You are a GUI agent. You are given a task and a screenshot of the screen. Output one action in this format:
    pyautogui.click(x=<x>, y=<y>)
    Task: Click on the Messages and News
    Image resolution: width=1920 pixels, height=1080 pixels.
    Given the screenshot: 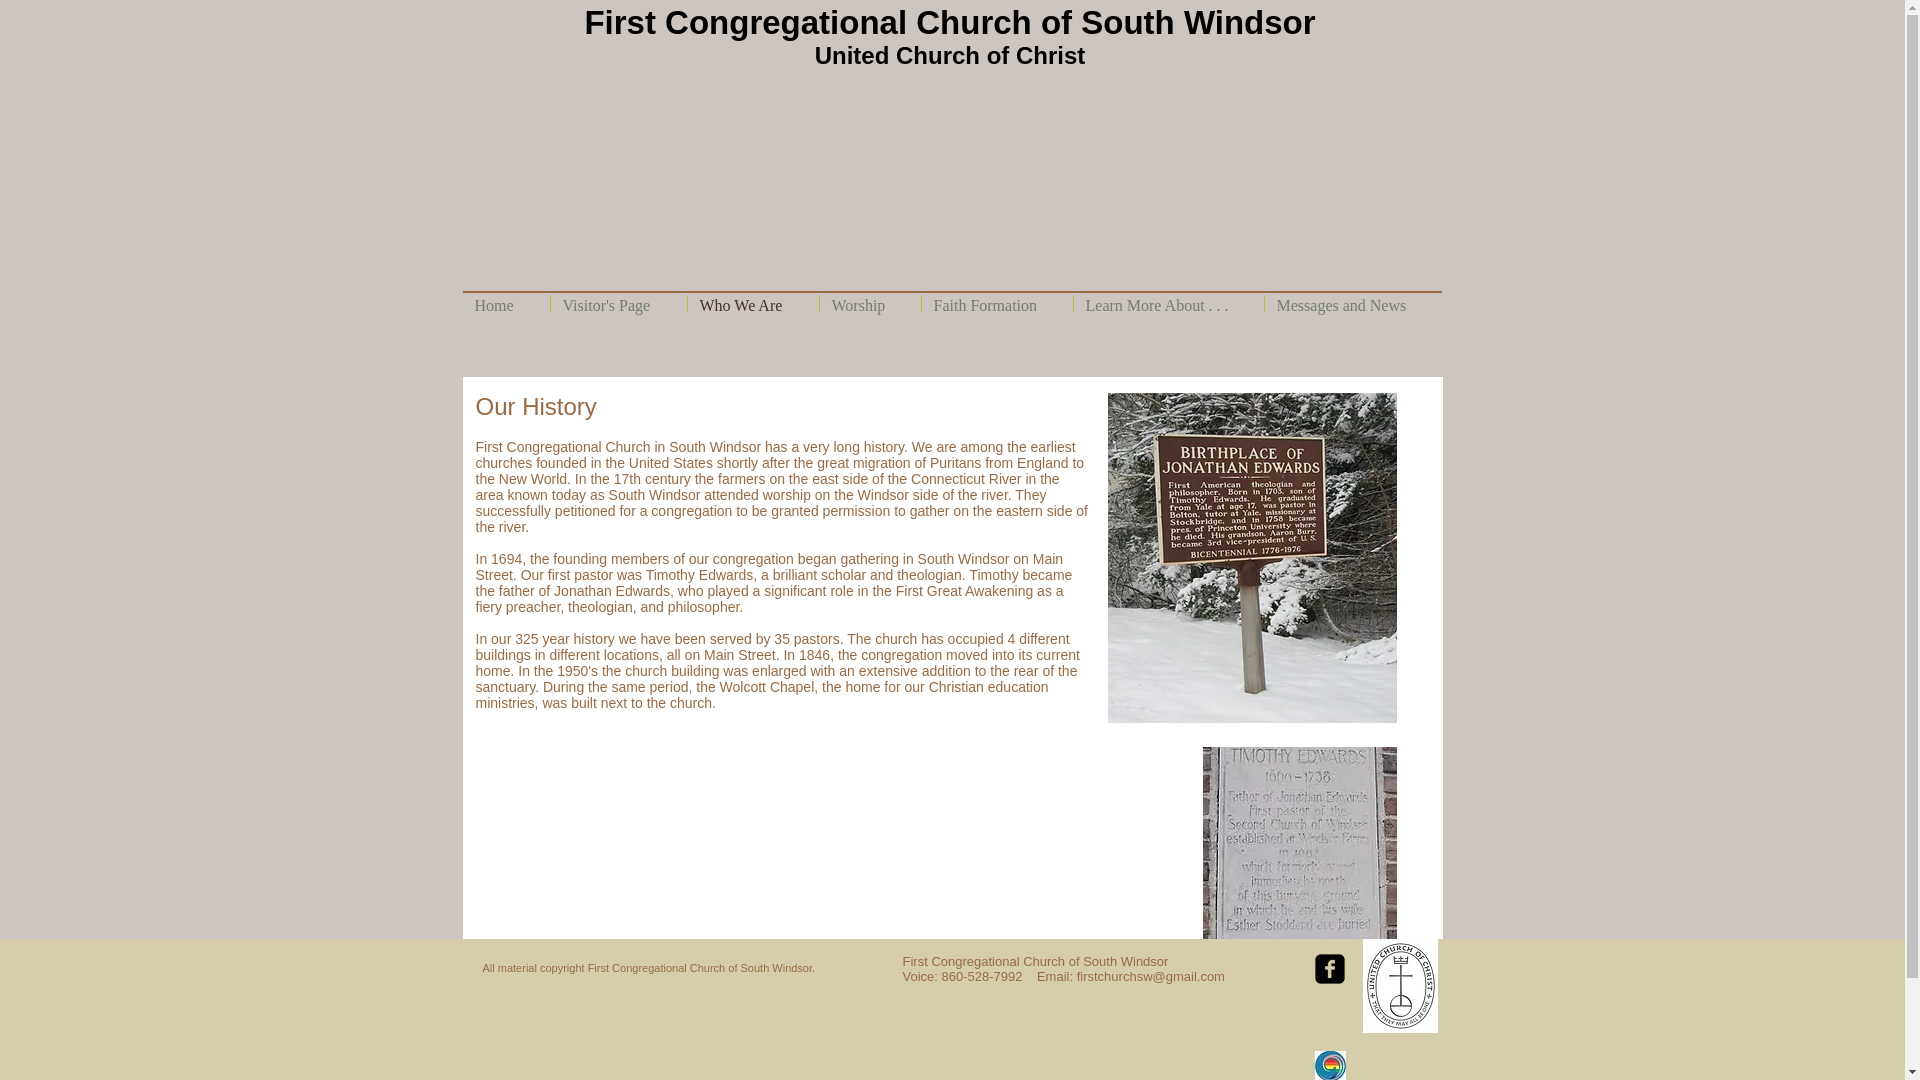 What is the action you would take?
    pyautogui.click(x=1352, y=303)
    